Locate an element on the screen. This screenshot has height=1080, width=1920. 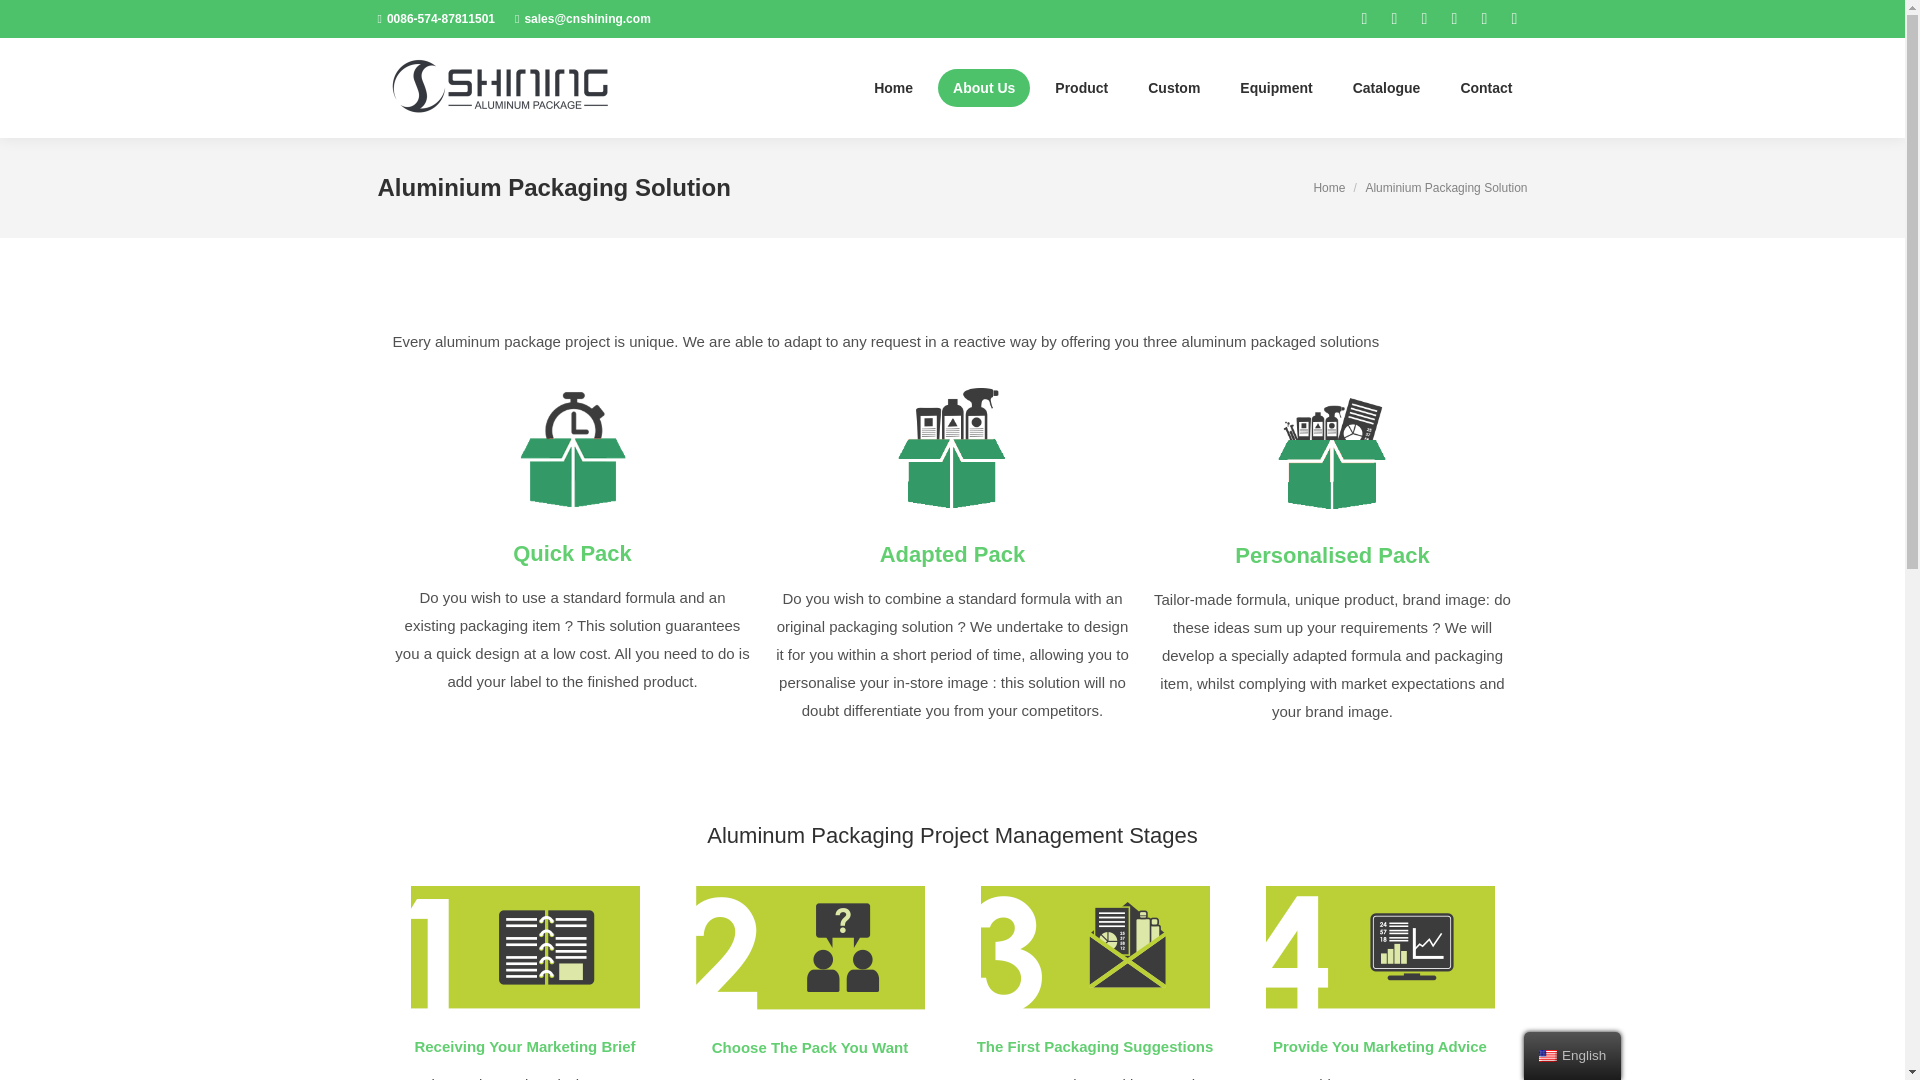
Twitter page opens in new window is located at coordinates (1394, 19).